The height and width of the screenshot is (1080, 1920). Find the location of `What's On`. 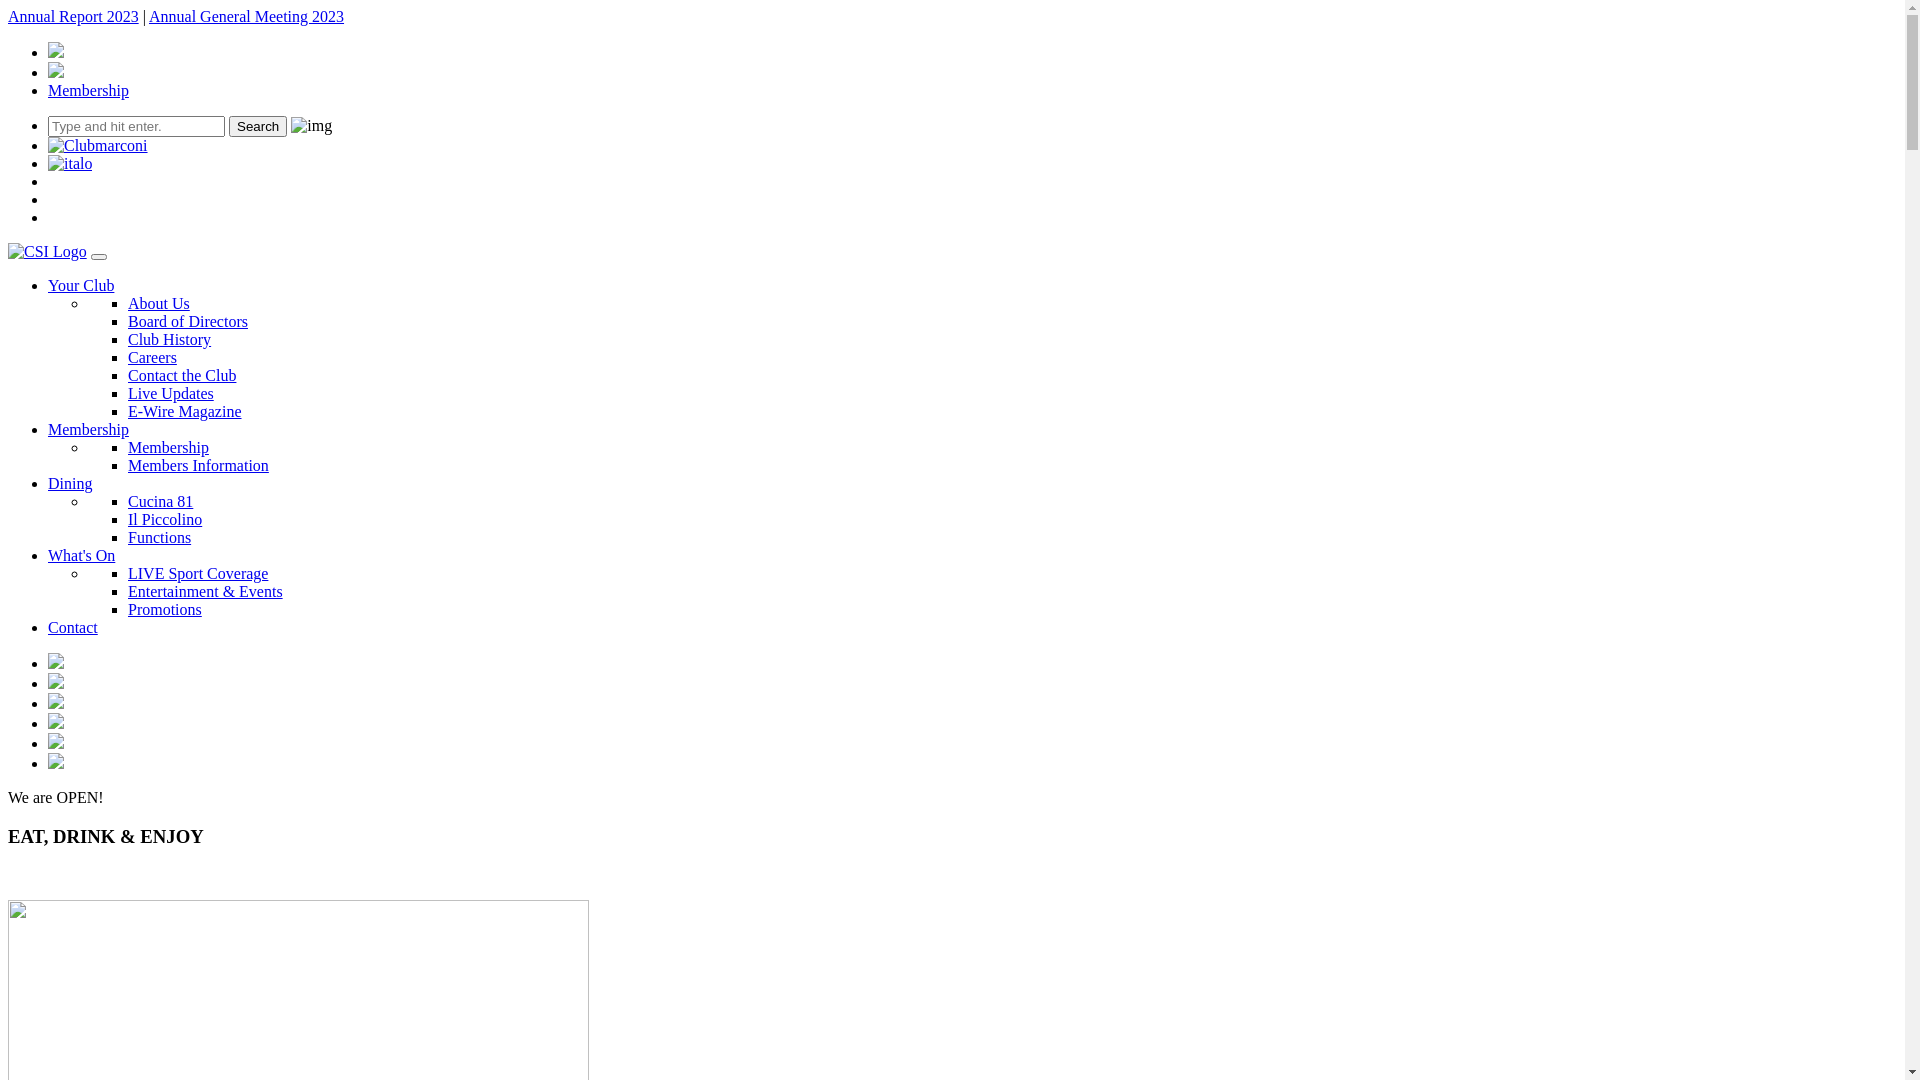

What's On is located at coordinates (82, 556).